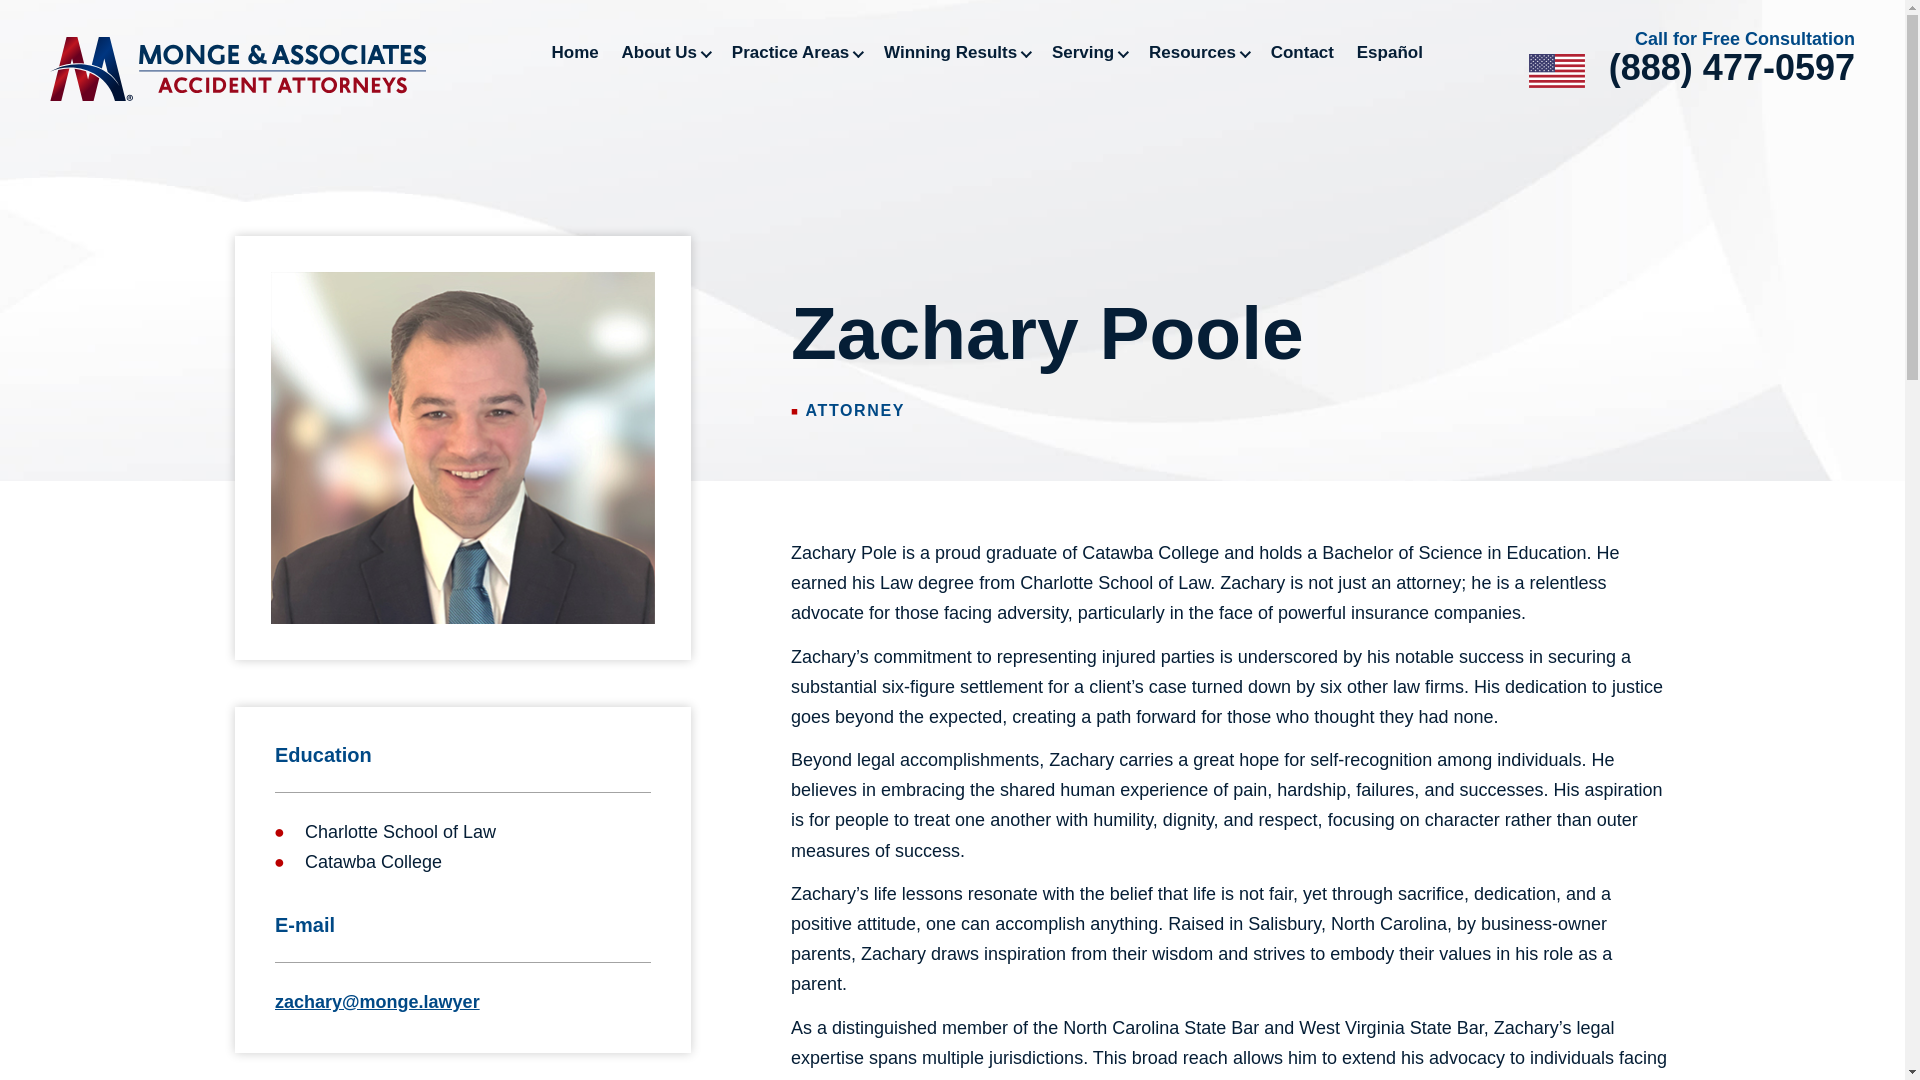 This screenshot has height=1080, width=1920. Describe the element at coordinates (1088, 52) in the screenshot. I see `Serving` at that location.